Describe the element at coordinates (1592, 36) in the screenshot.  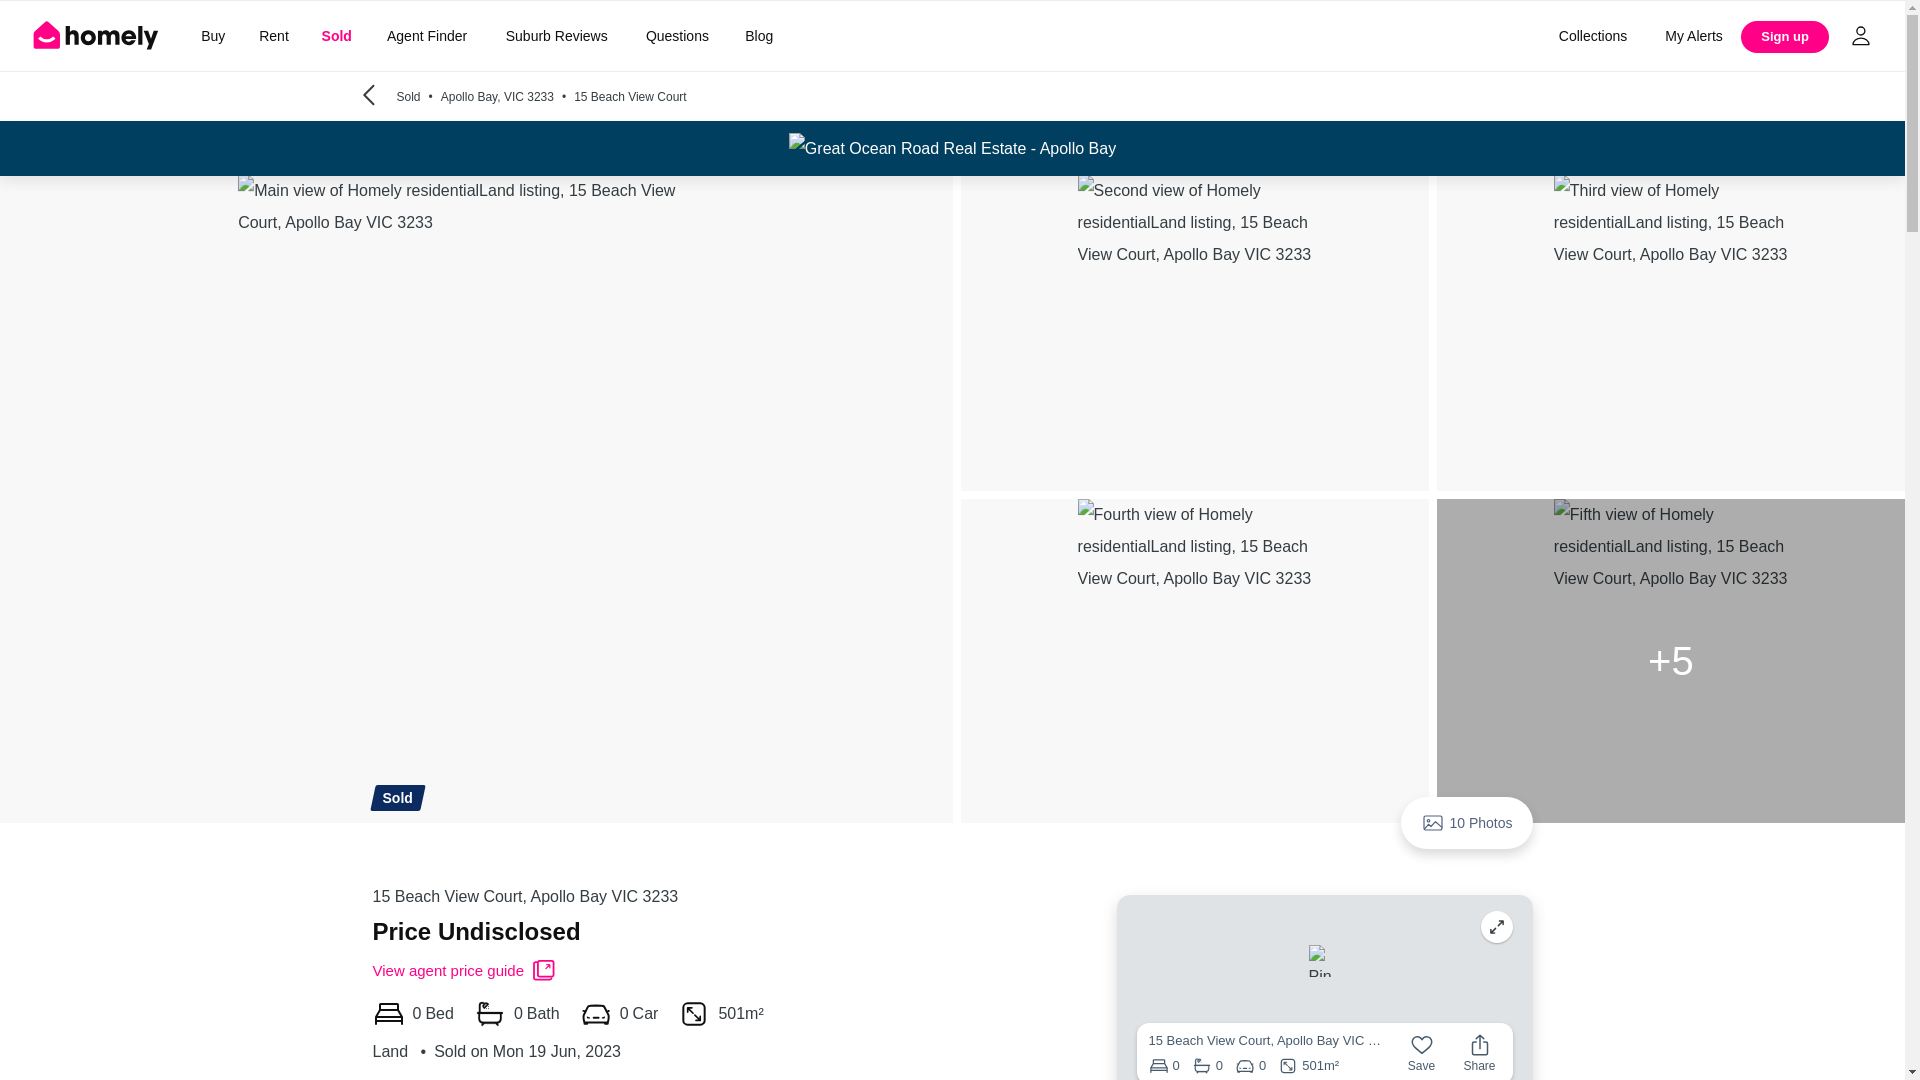
I see `Collections` at that location.